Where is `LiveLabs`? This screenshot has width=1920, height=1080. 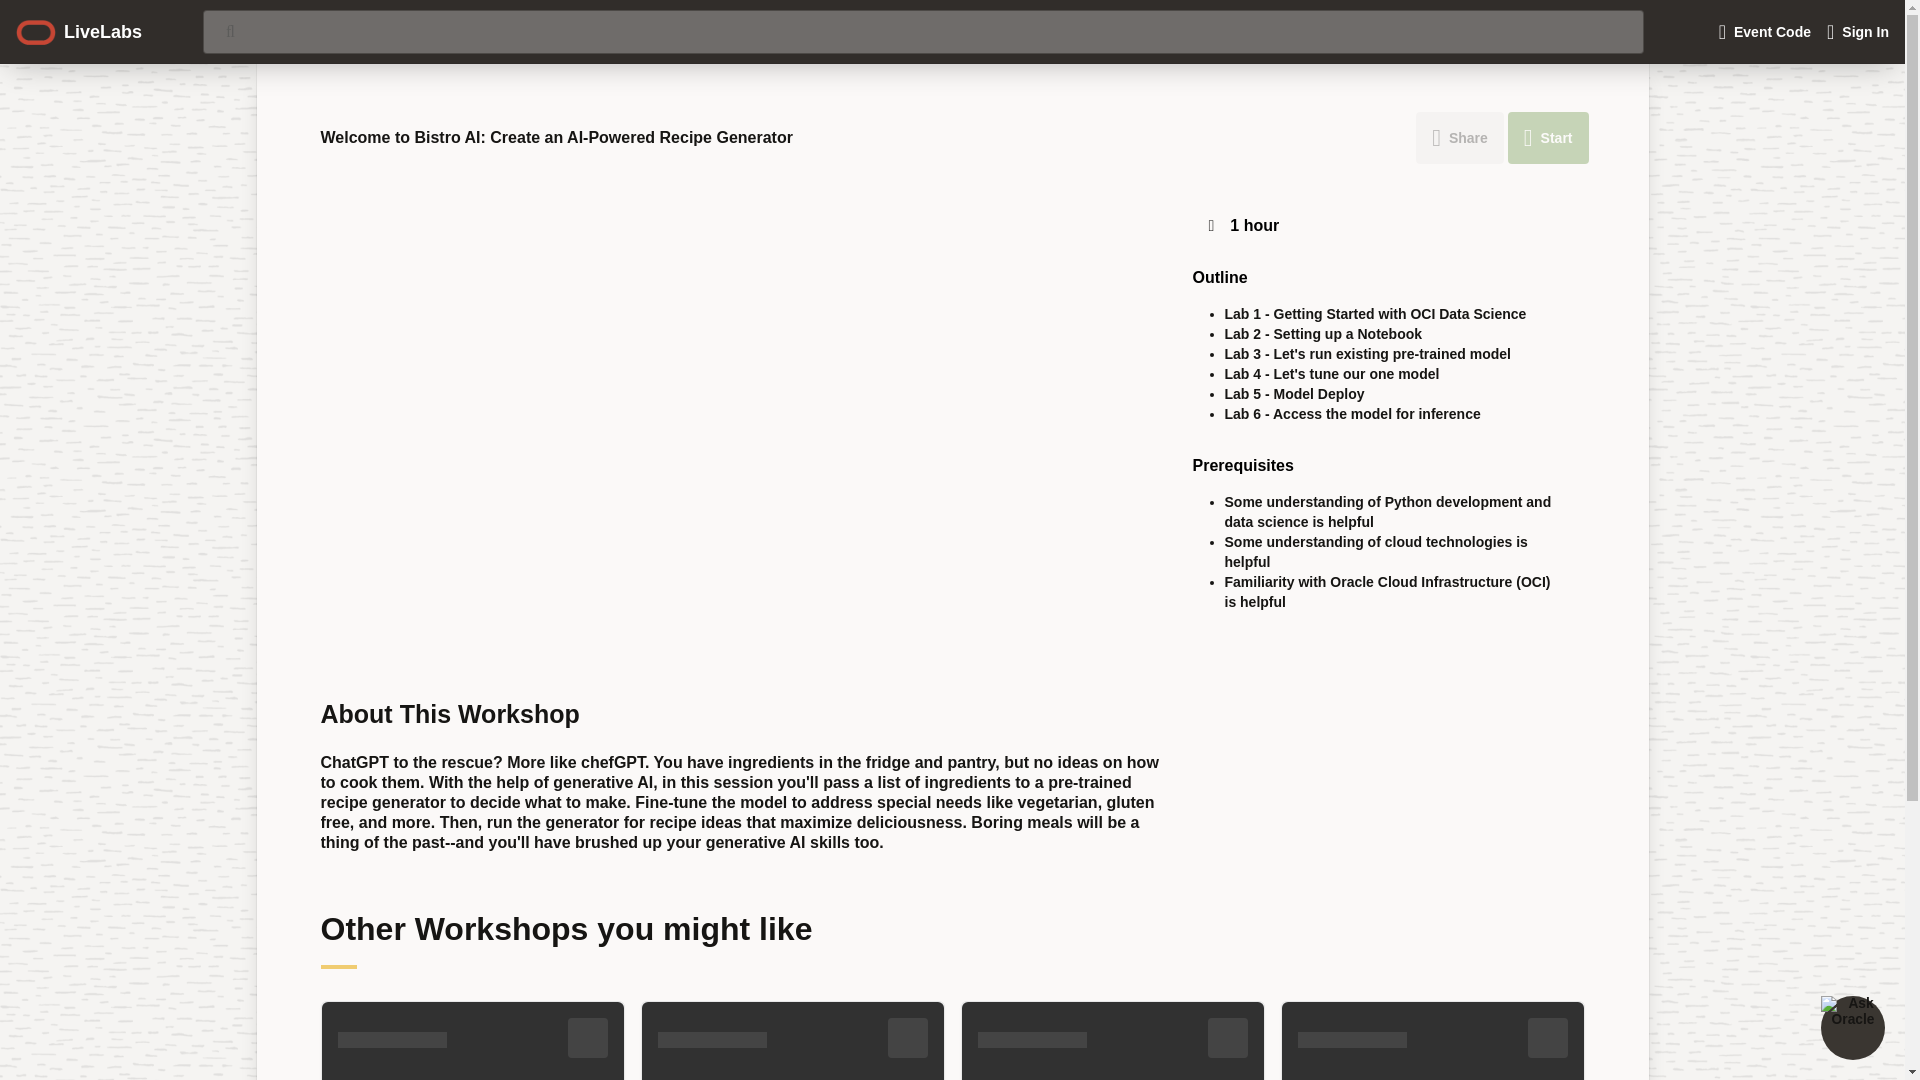 LiveLabs is located at coordinates (78, 31).